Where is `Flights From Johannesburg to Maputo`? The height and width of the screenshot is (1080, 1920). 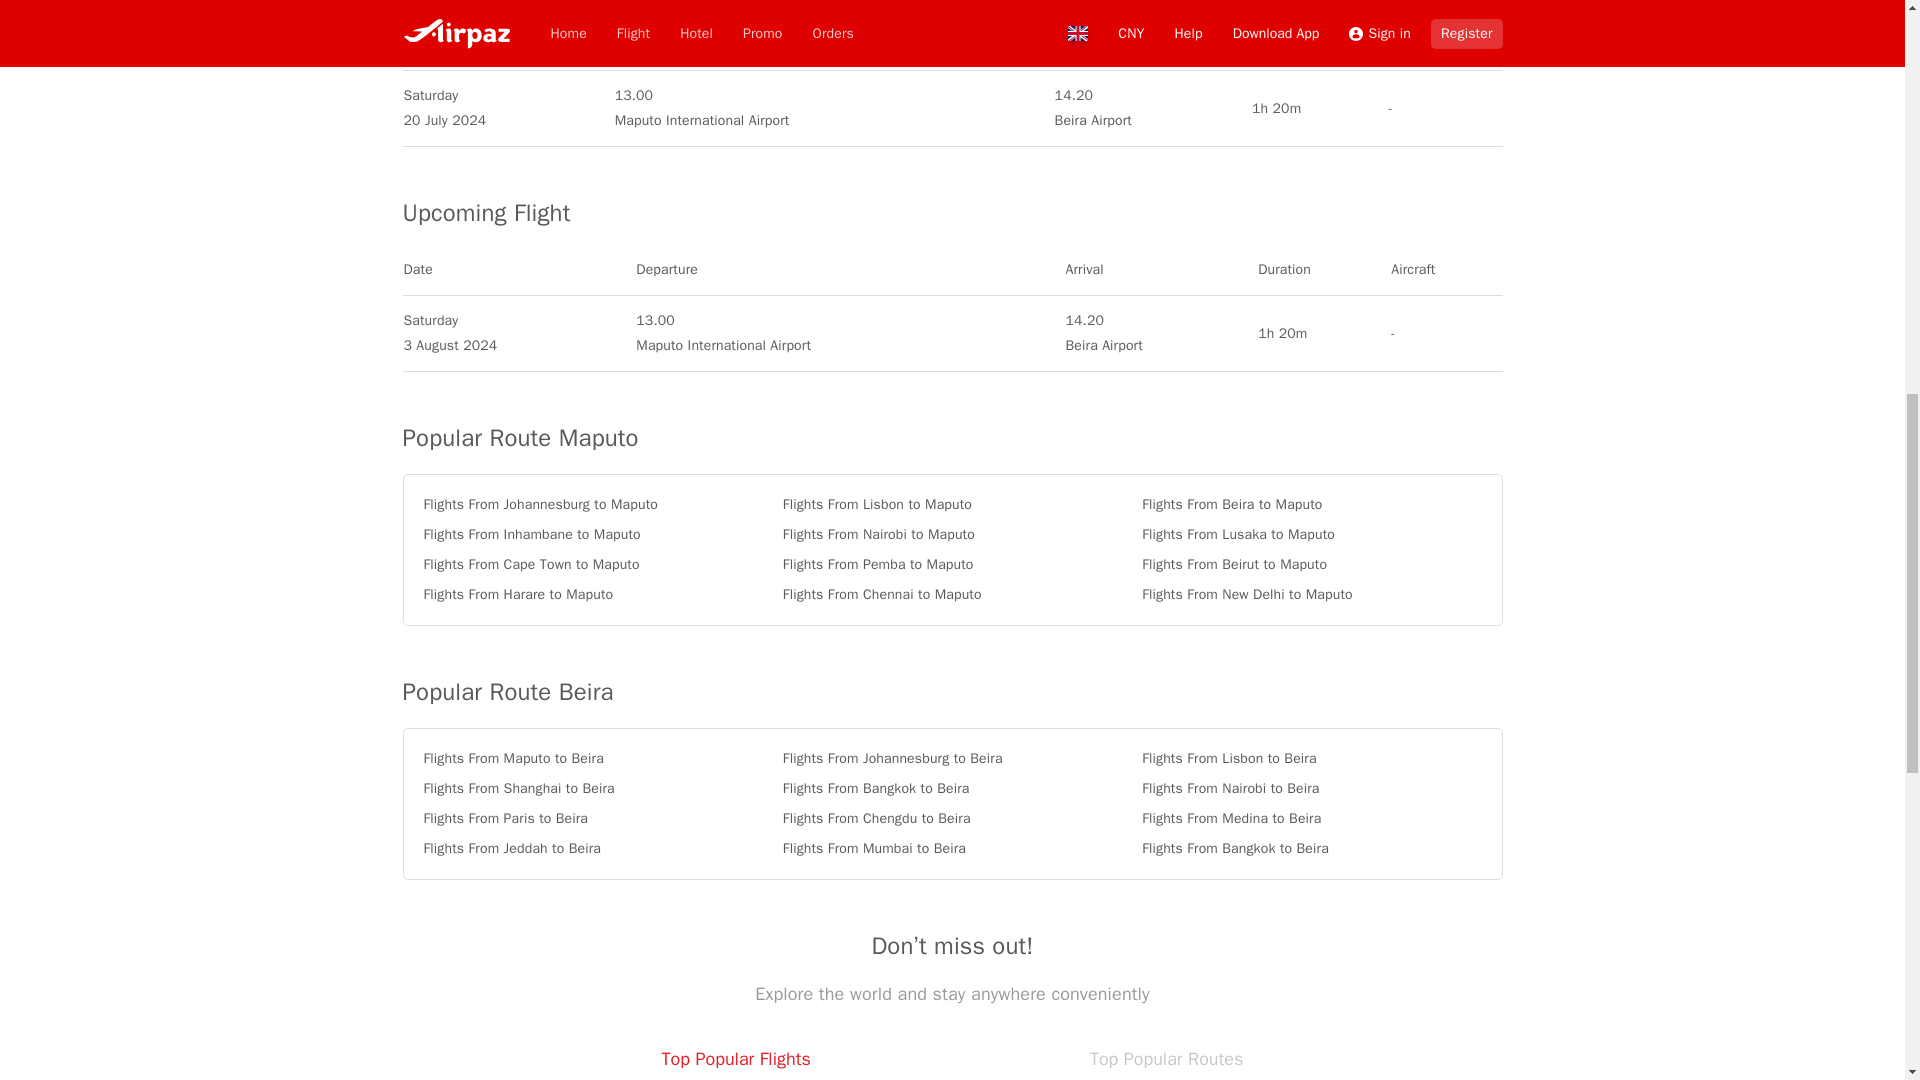
Flights From Johannesburg to Maputo is located at coordinates (593, 504).